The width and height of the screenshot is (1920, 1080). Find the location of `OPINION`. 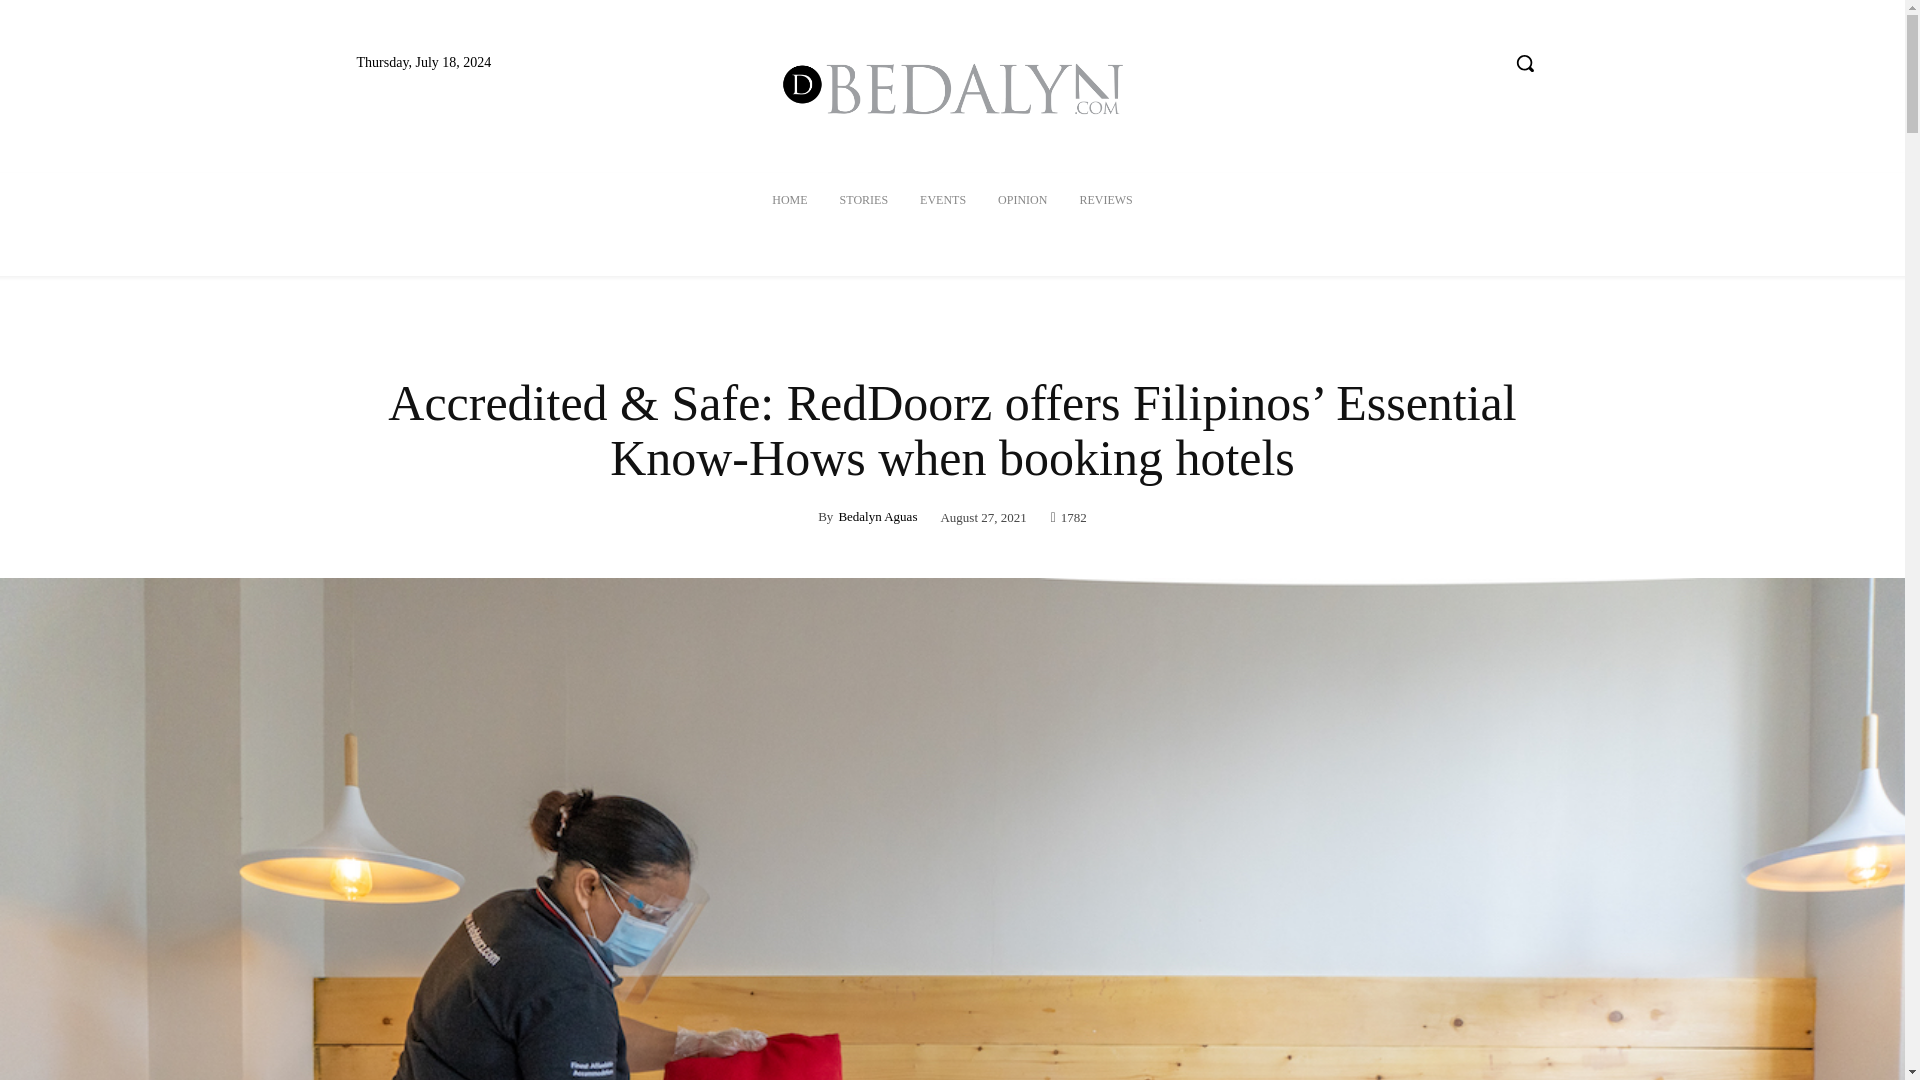

OPINION is located at coordinates (1022, 200).